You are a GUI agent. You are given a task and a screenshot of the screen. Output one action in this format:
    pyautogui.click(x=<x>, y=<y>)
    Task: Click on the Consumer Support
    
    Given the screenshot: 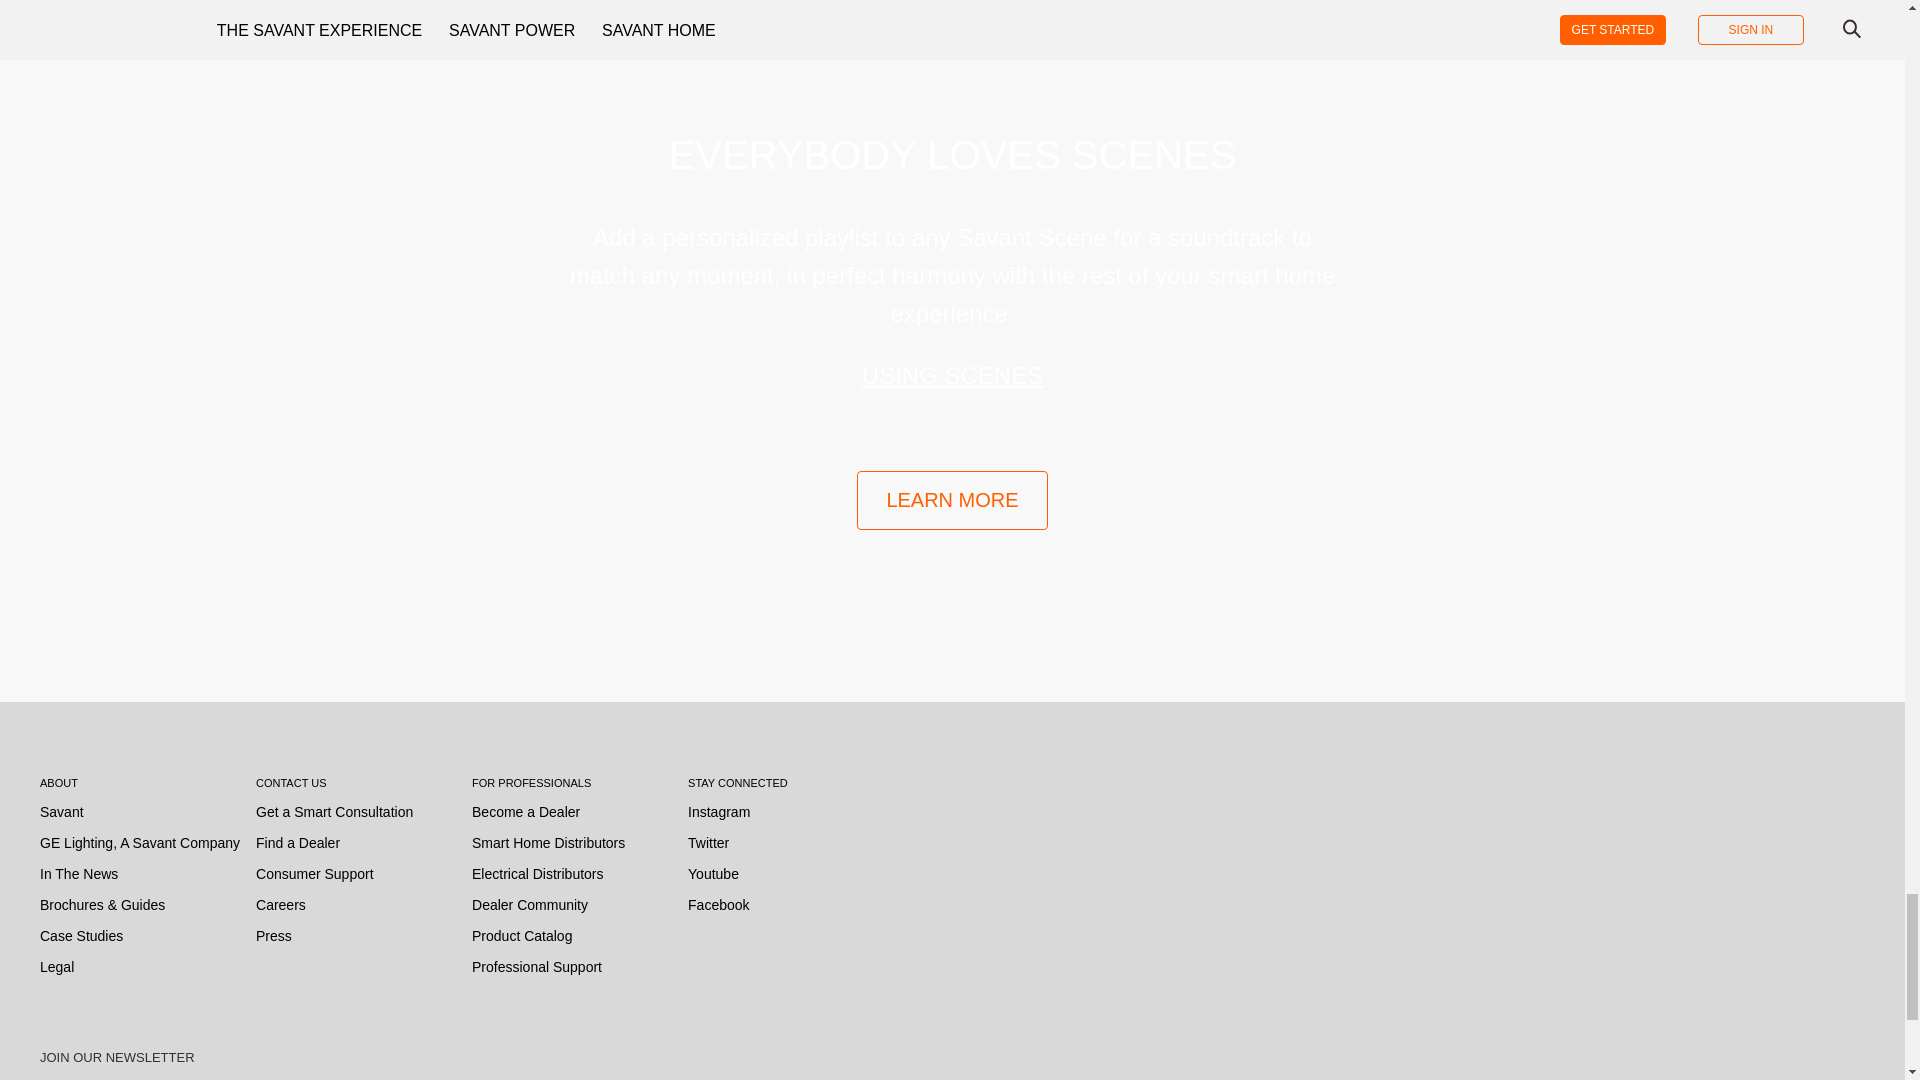 What is the action you would take?
    pyautogui.click(x=314, y=873)
    